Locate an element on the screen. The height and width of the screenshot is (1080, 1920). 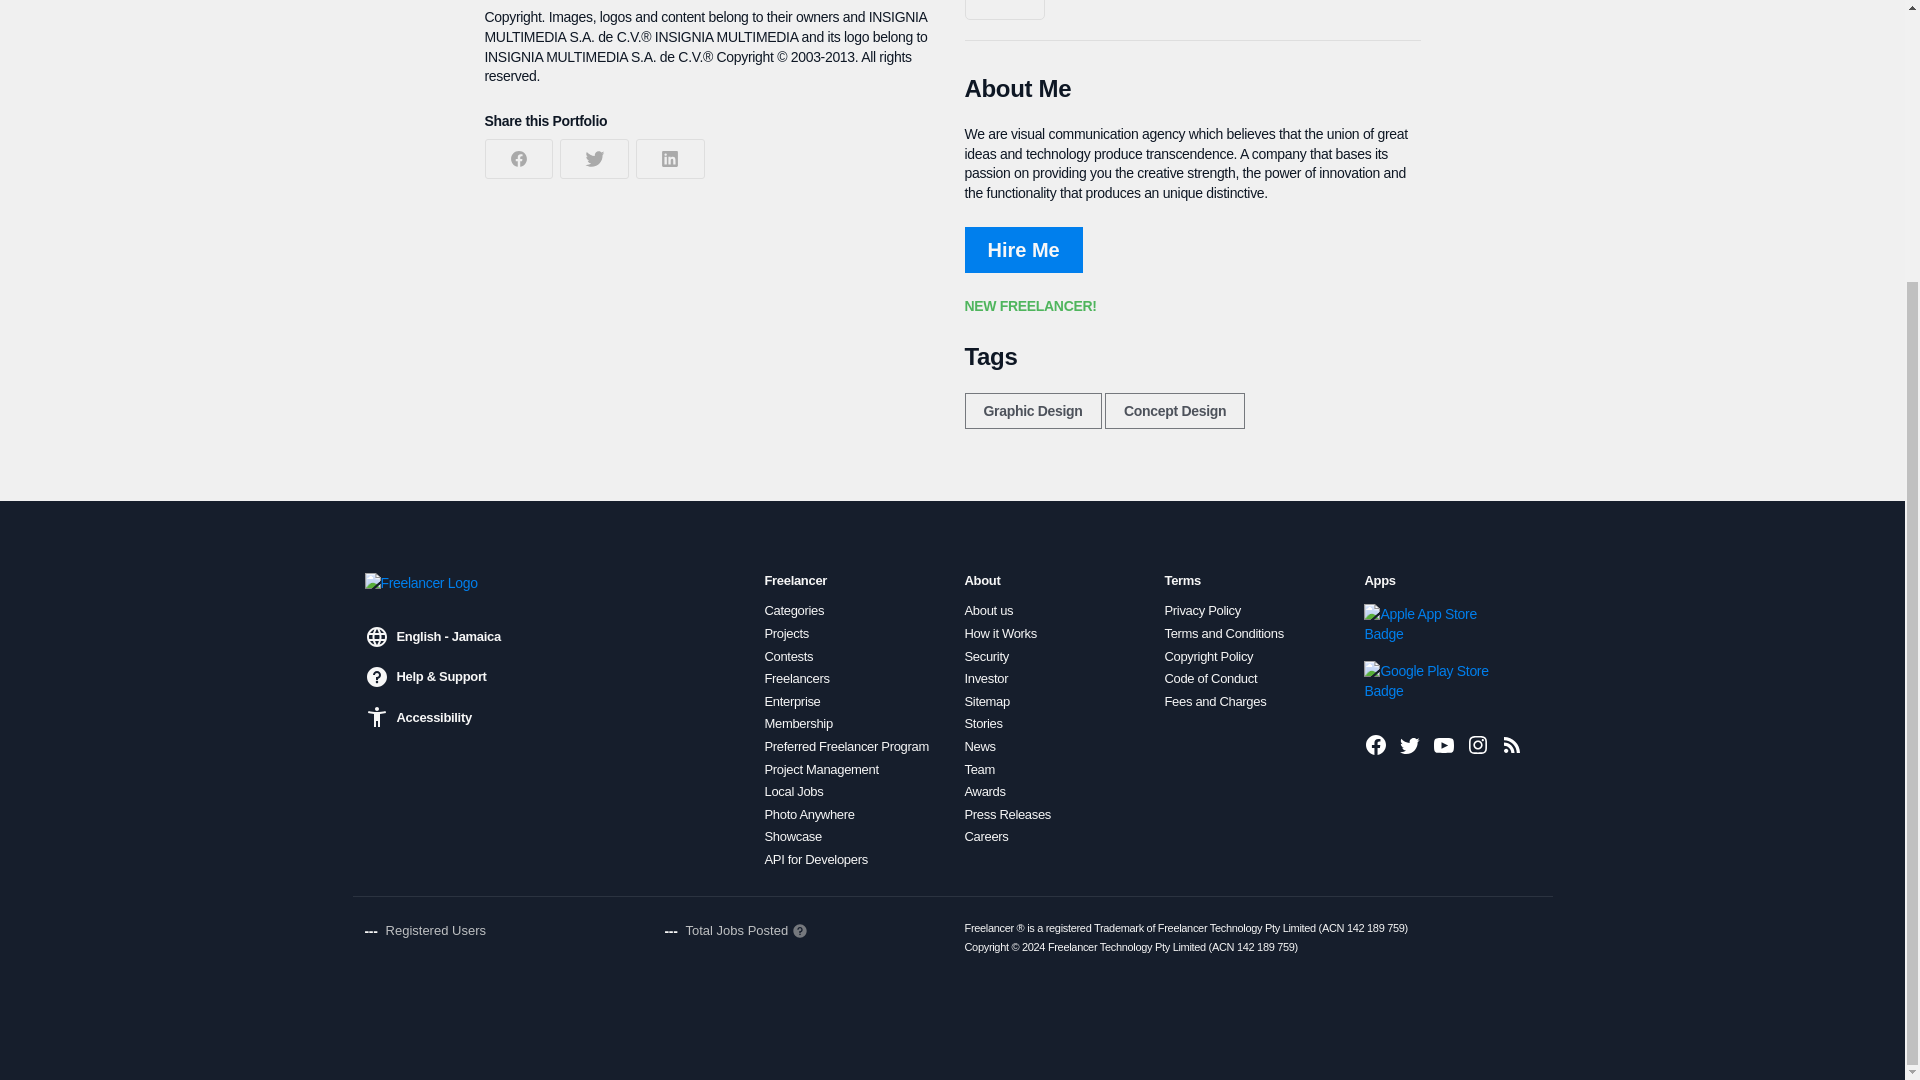
Membership is located at coordinates (798, 724).